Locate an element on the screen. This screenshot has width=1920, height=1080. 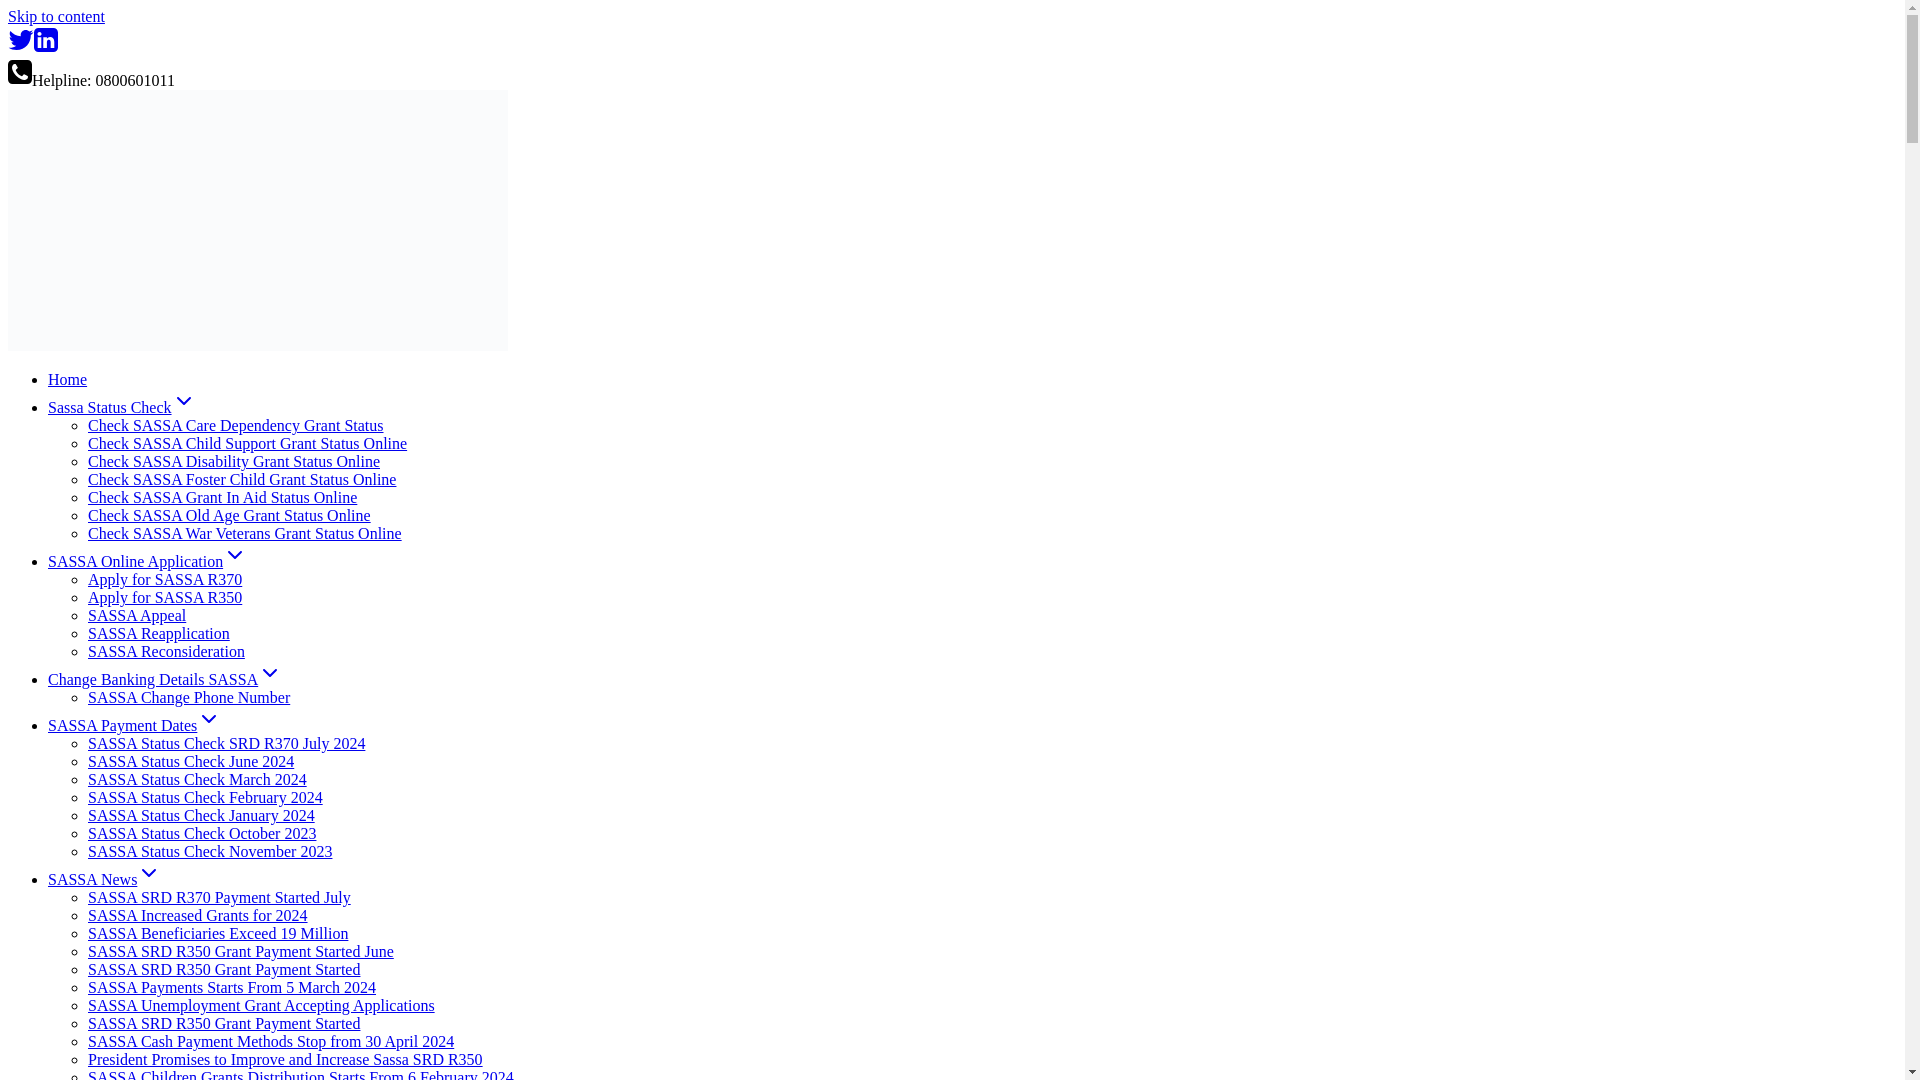
SASSA Reconsideration is located at coordinates (166, 650).